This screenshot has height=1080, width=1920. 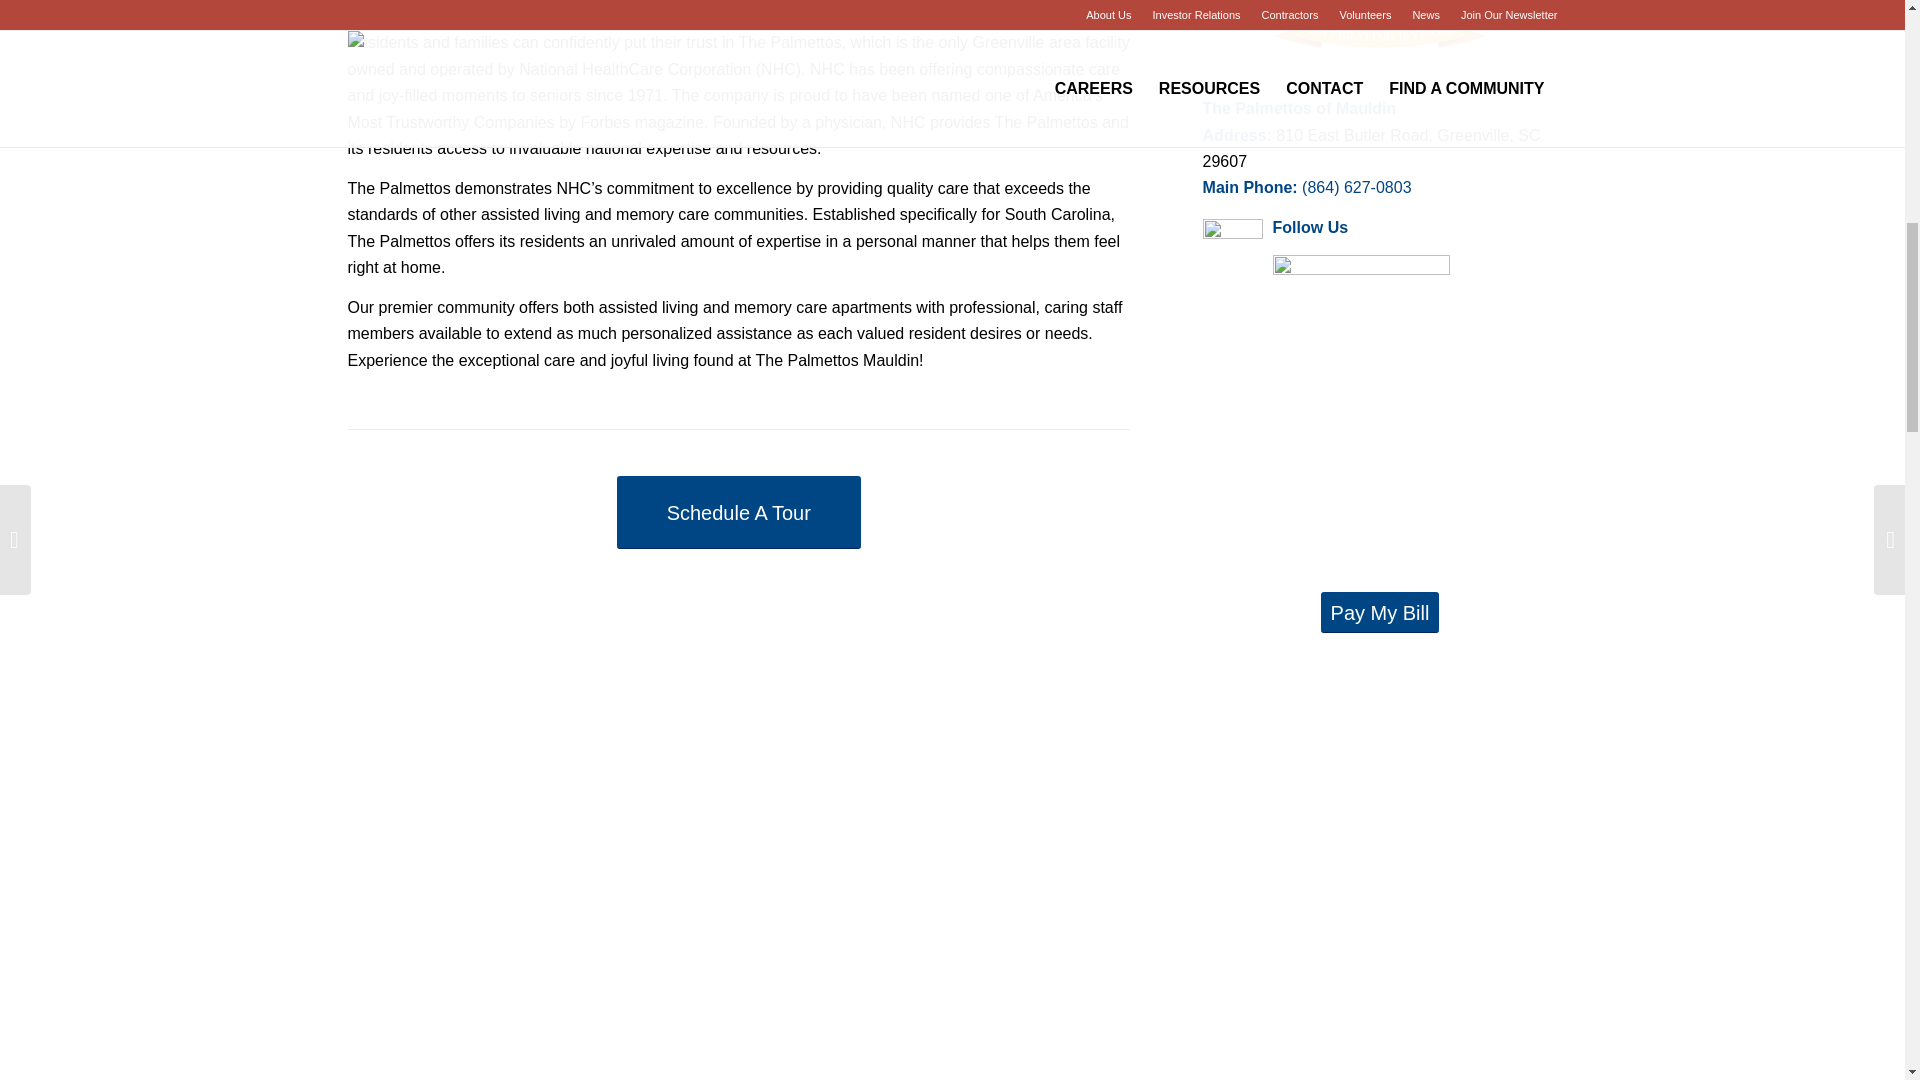 I want to click on Follow Us, so click(x=1310, y=228).